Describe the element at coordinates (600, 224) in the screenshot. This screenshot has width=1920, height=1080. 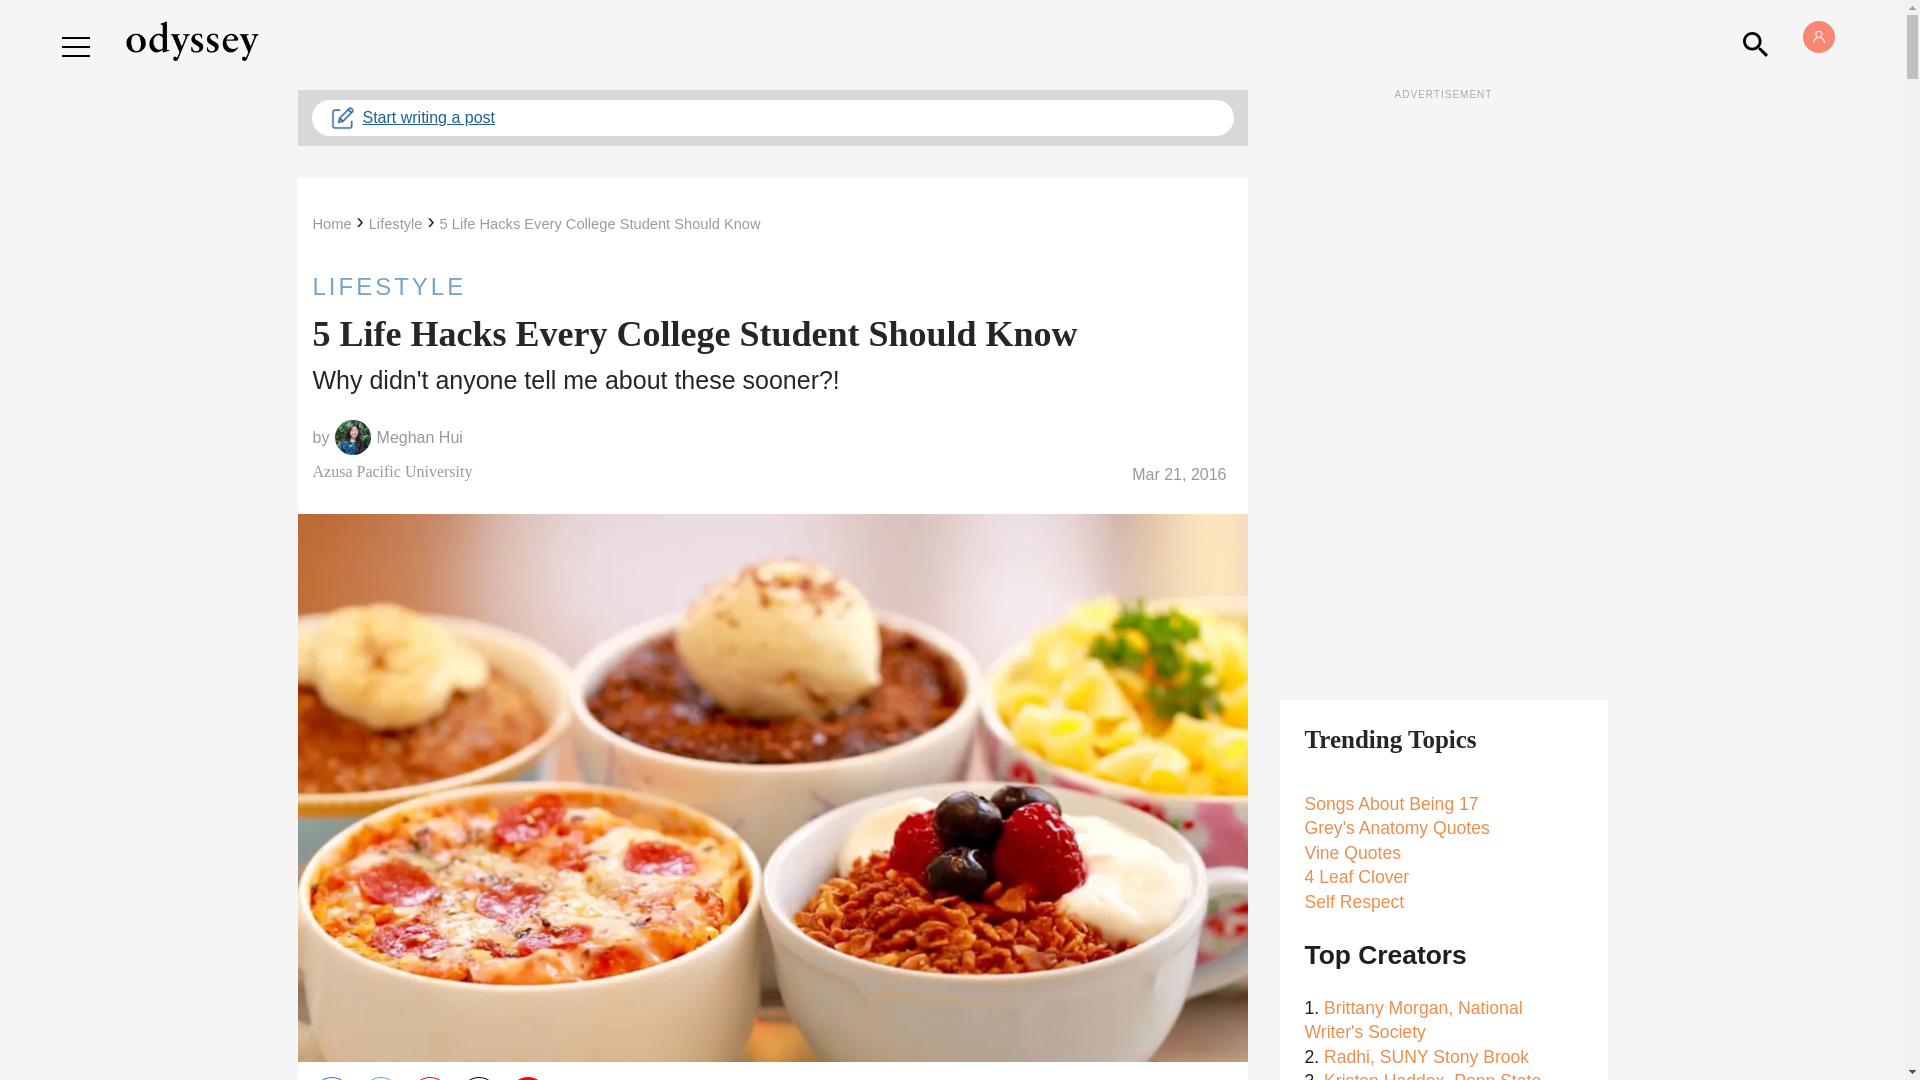
I see `5 Life Hacks Every College Student Should Know` at that location.